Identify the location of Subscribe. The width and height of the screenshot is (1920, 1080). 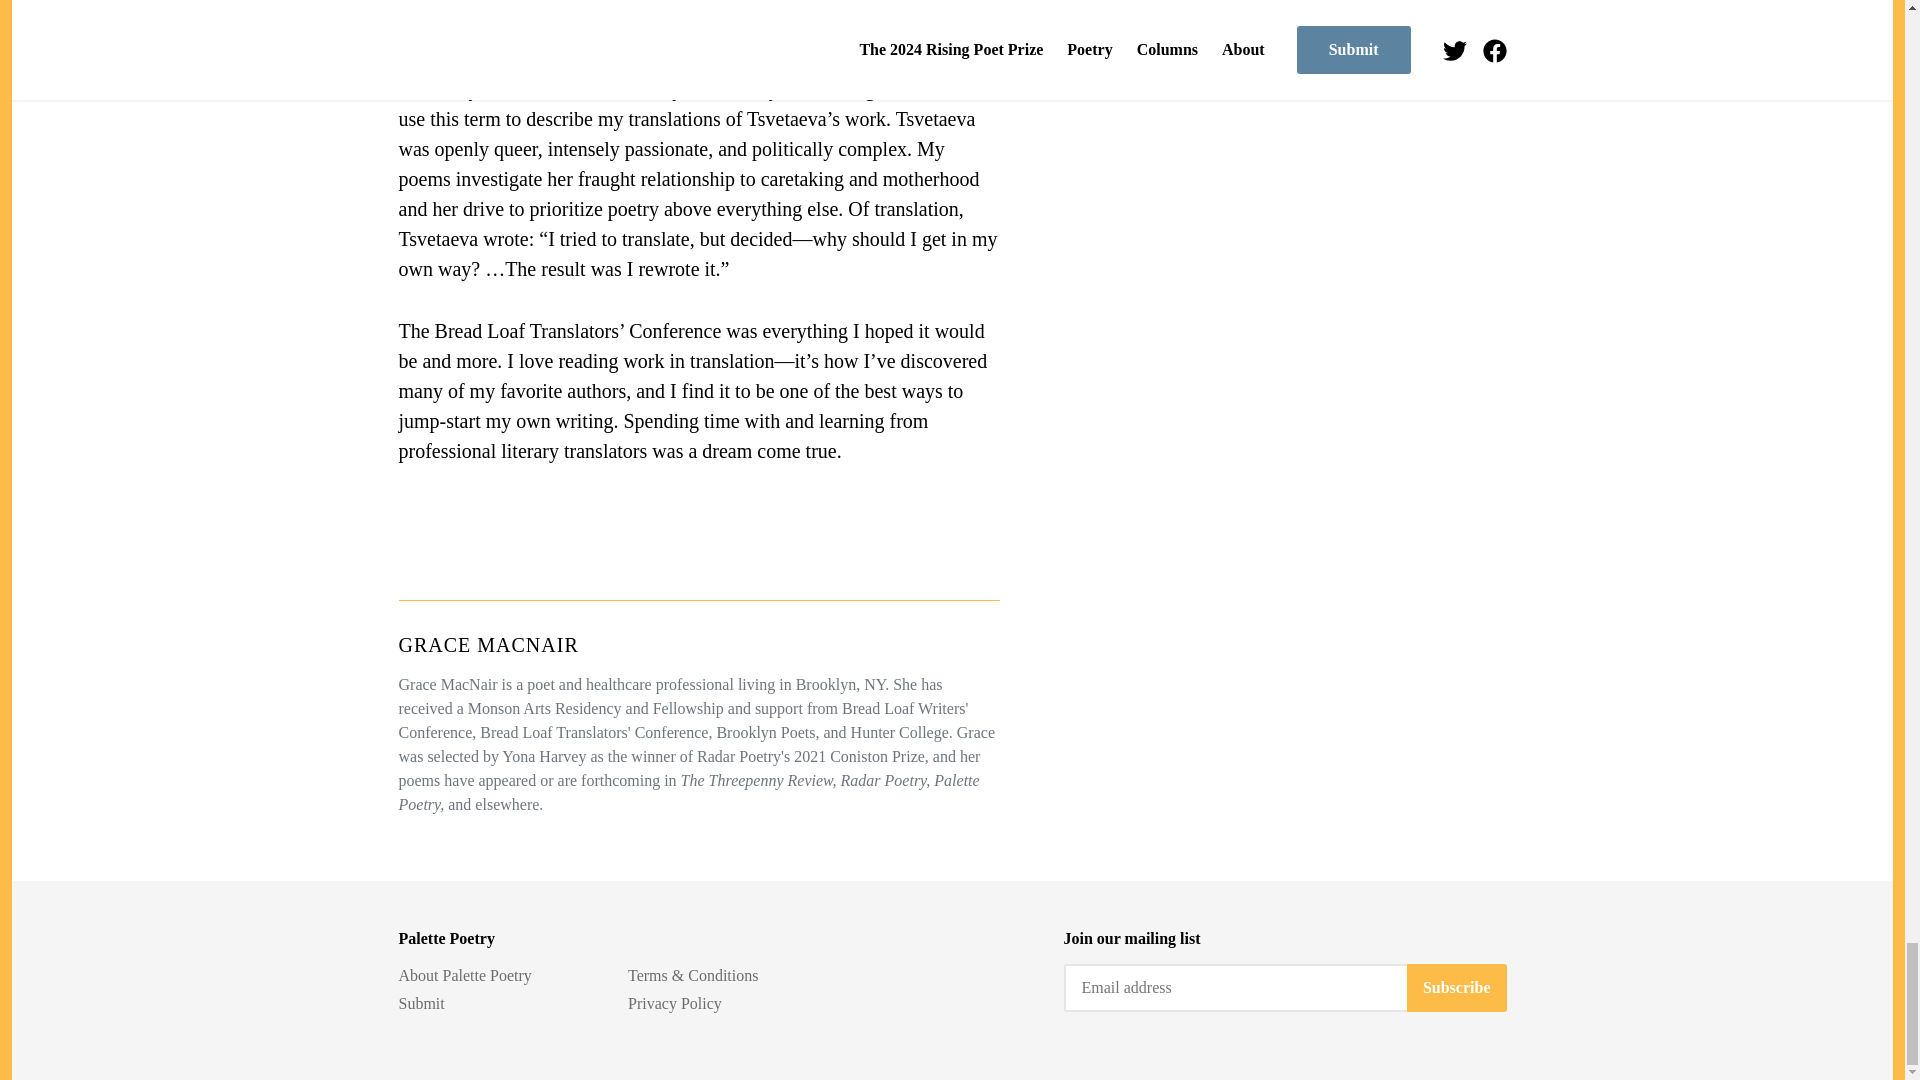
(1457, 988).